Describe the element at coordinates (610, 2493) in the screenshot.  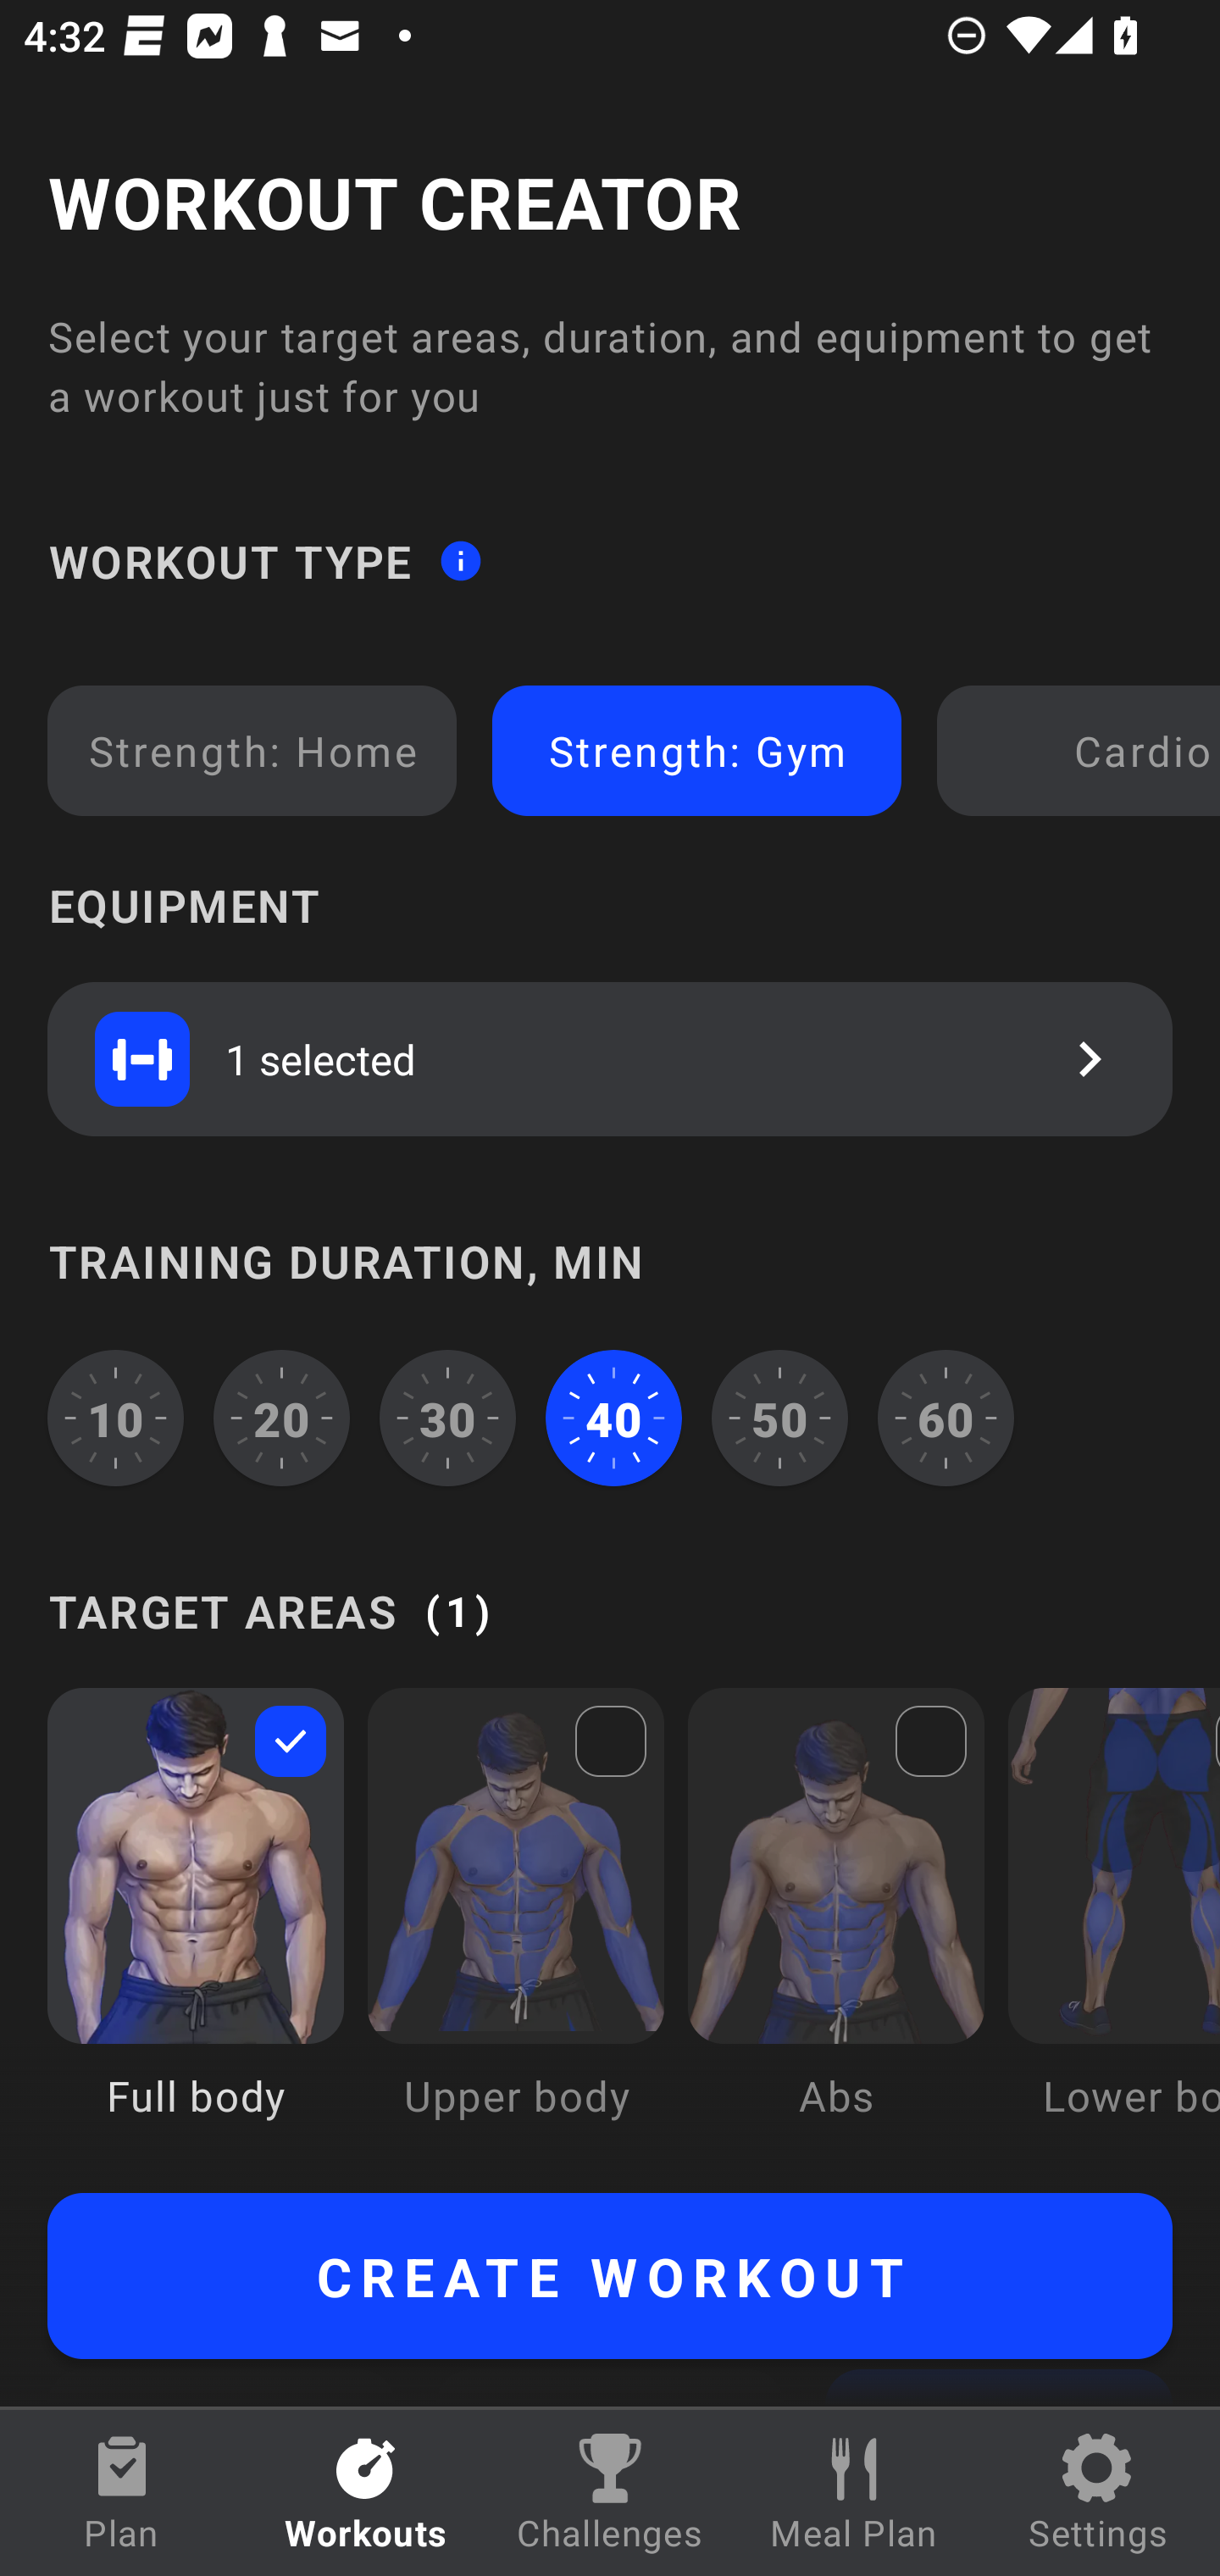
I see ` Challenges ` at that location.